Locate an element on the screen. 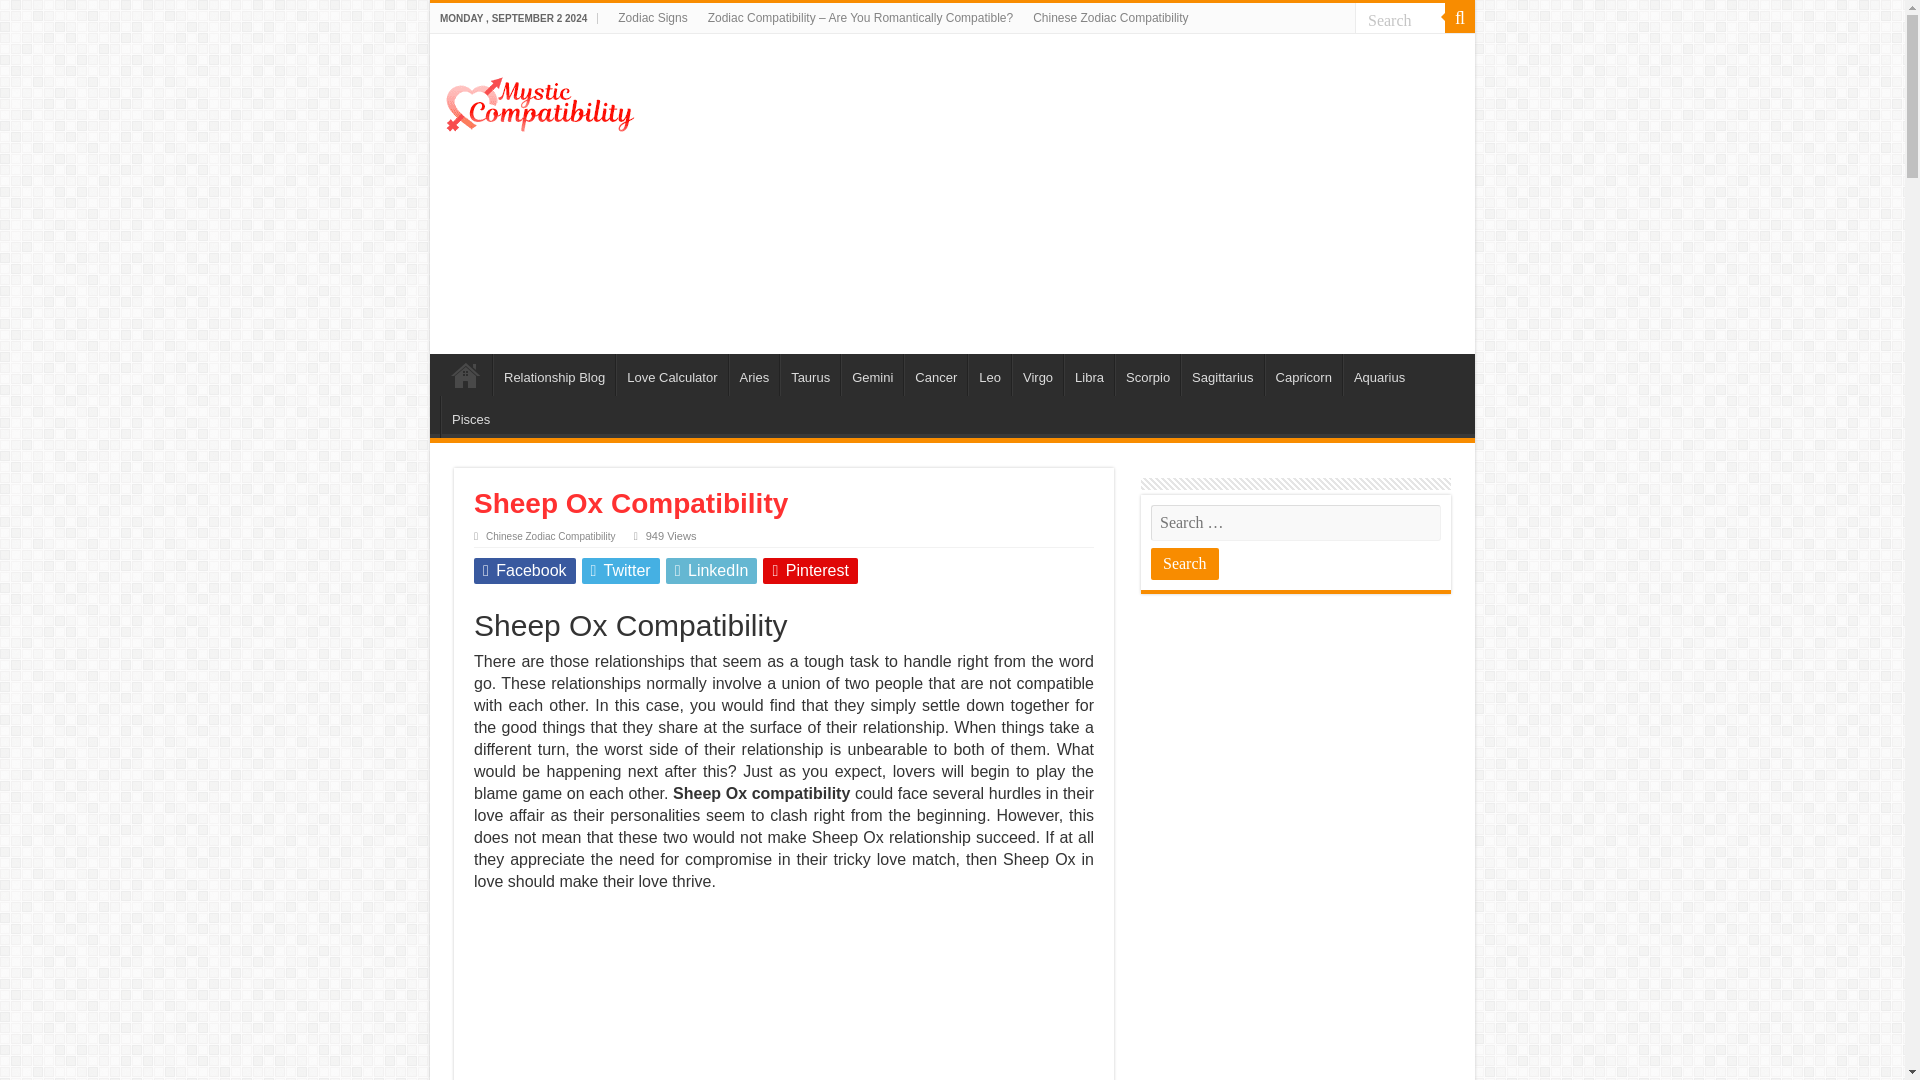  Chinese Zodiac Compatibility is located at coordinates (1110, 18).